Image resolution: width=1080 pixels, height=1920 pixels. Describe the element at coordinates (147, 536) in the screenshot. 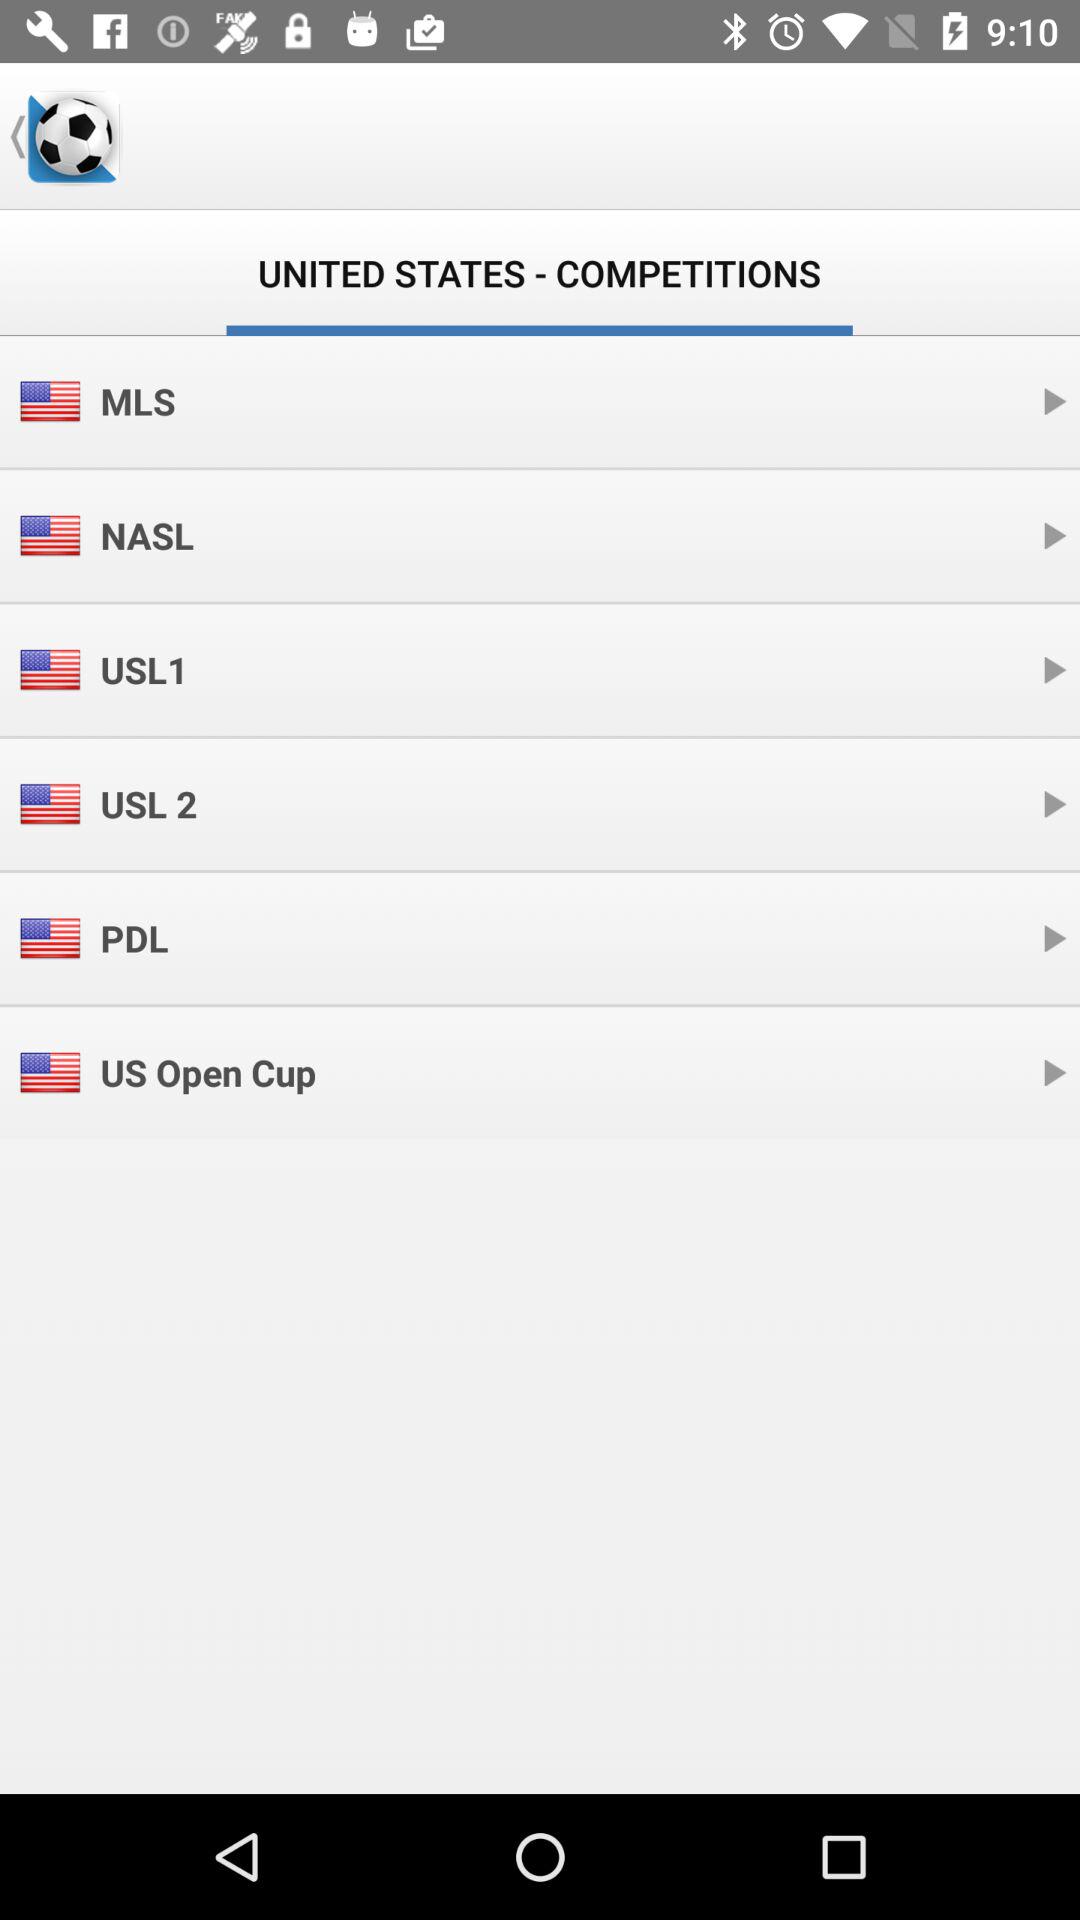

I see `press item below the mls icon` at that location.